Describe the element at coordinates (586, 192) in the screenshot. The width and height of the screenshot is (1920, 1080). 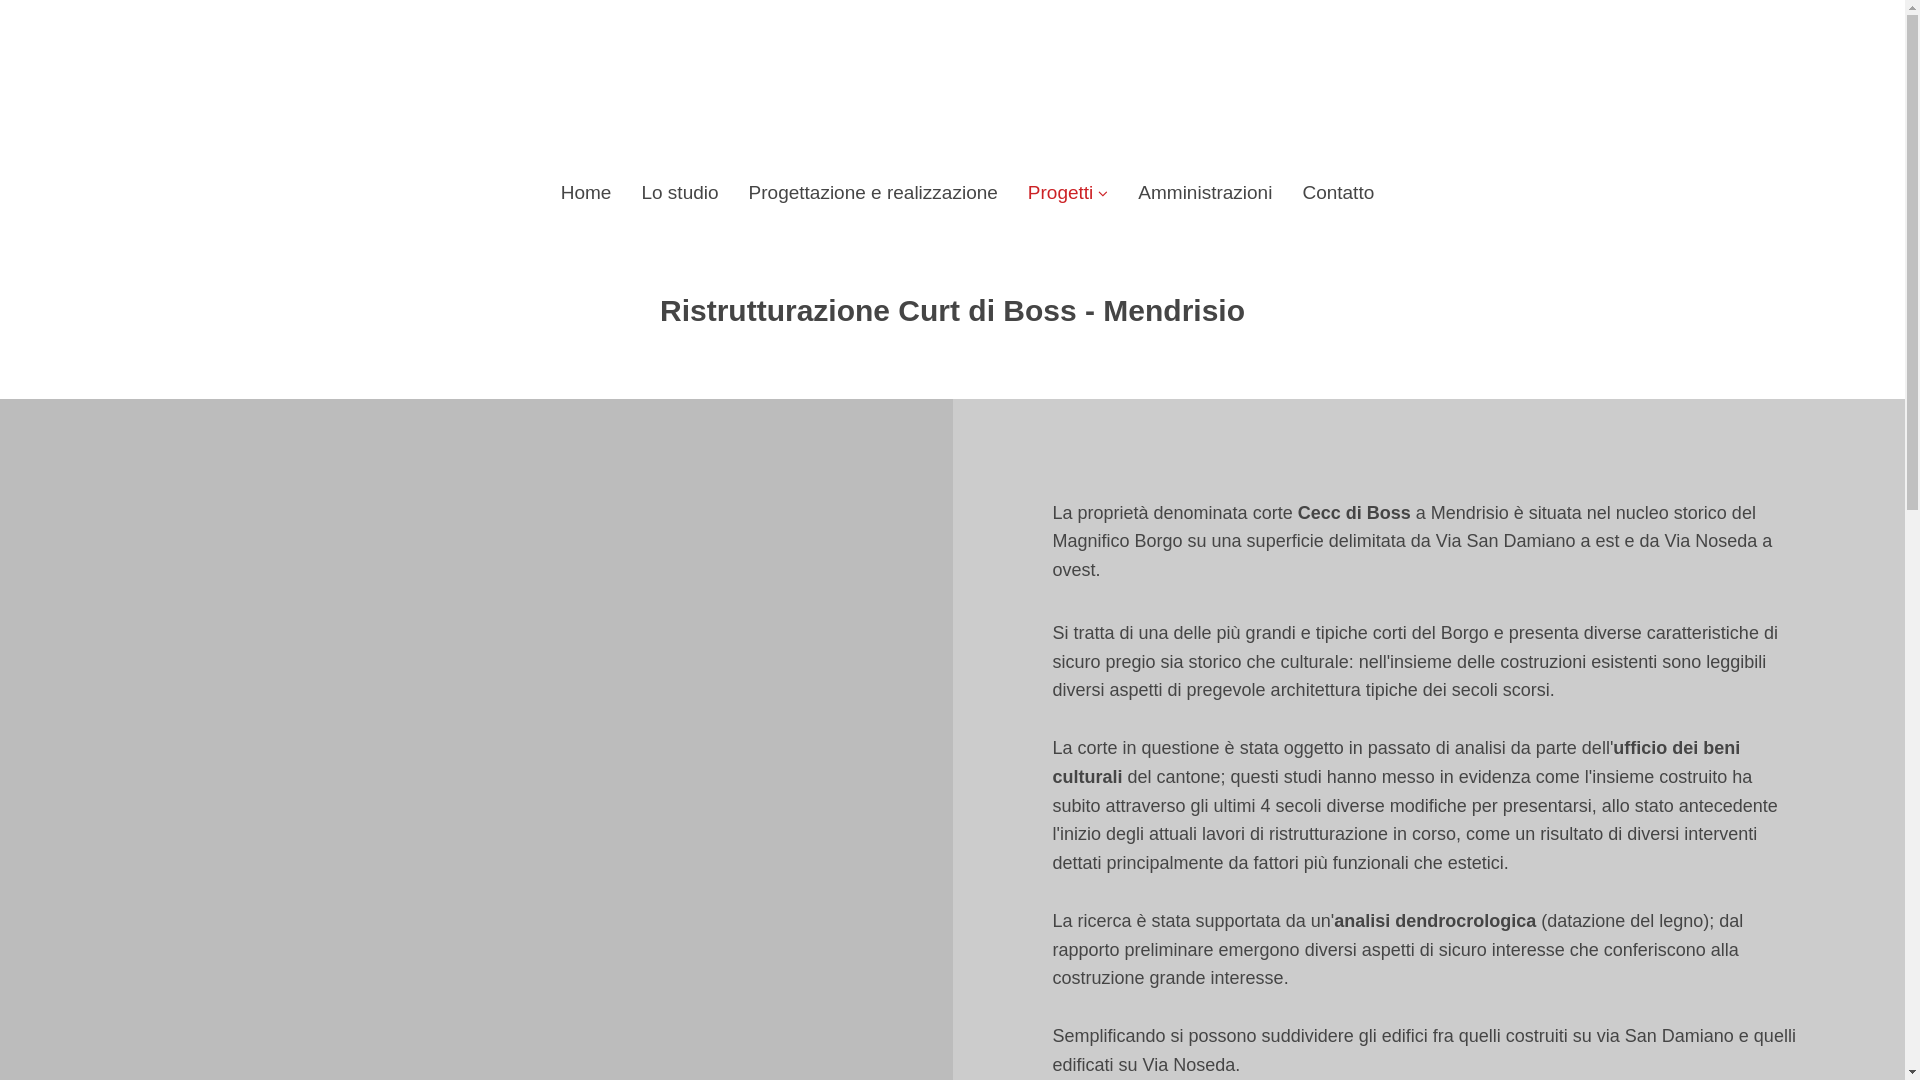
I see `Home` at that location.